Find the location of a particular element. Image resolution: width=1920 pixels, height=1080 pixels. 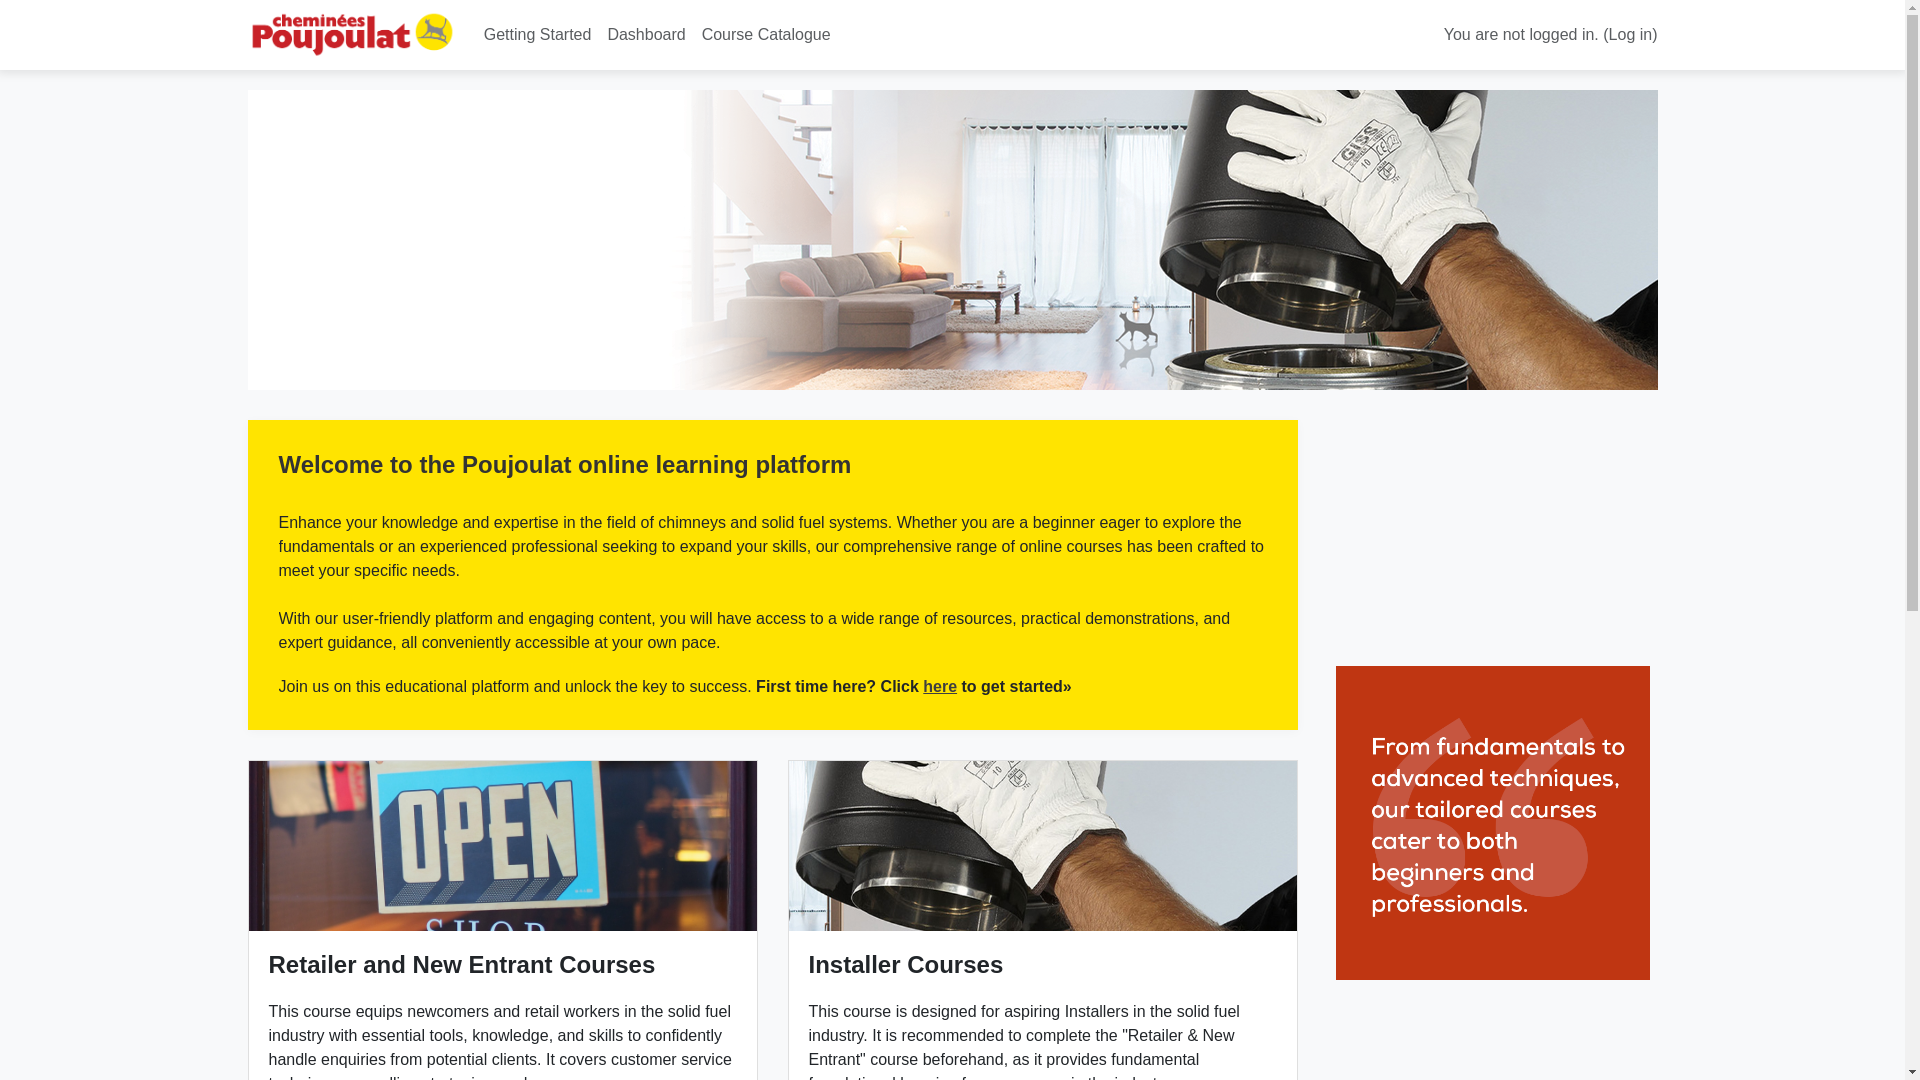

Course Catalogue is located at coordinates (766, 35).